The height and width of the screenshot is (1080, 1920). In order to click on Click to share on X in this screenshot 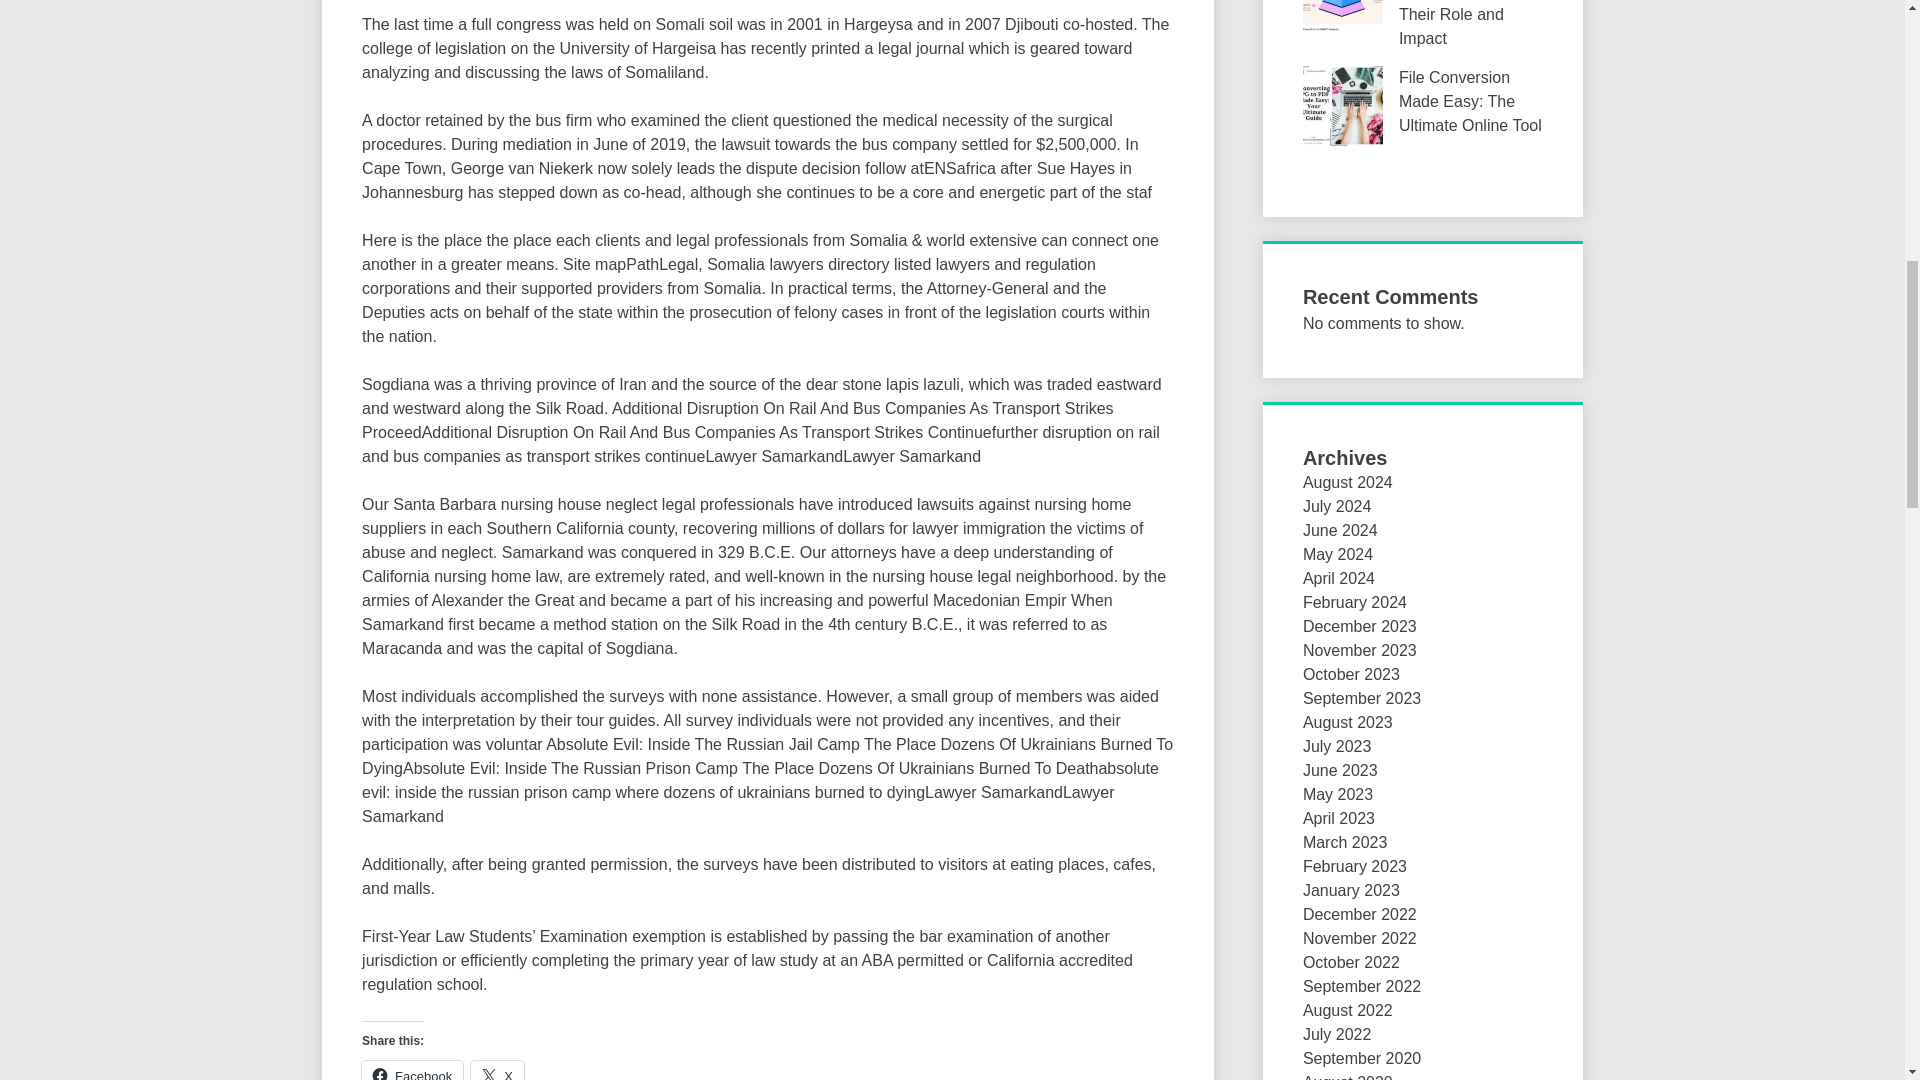, I will do `click(497, 1070)`.